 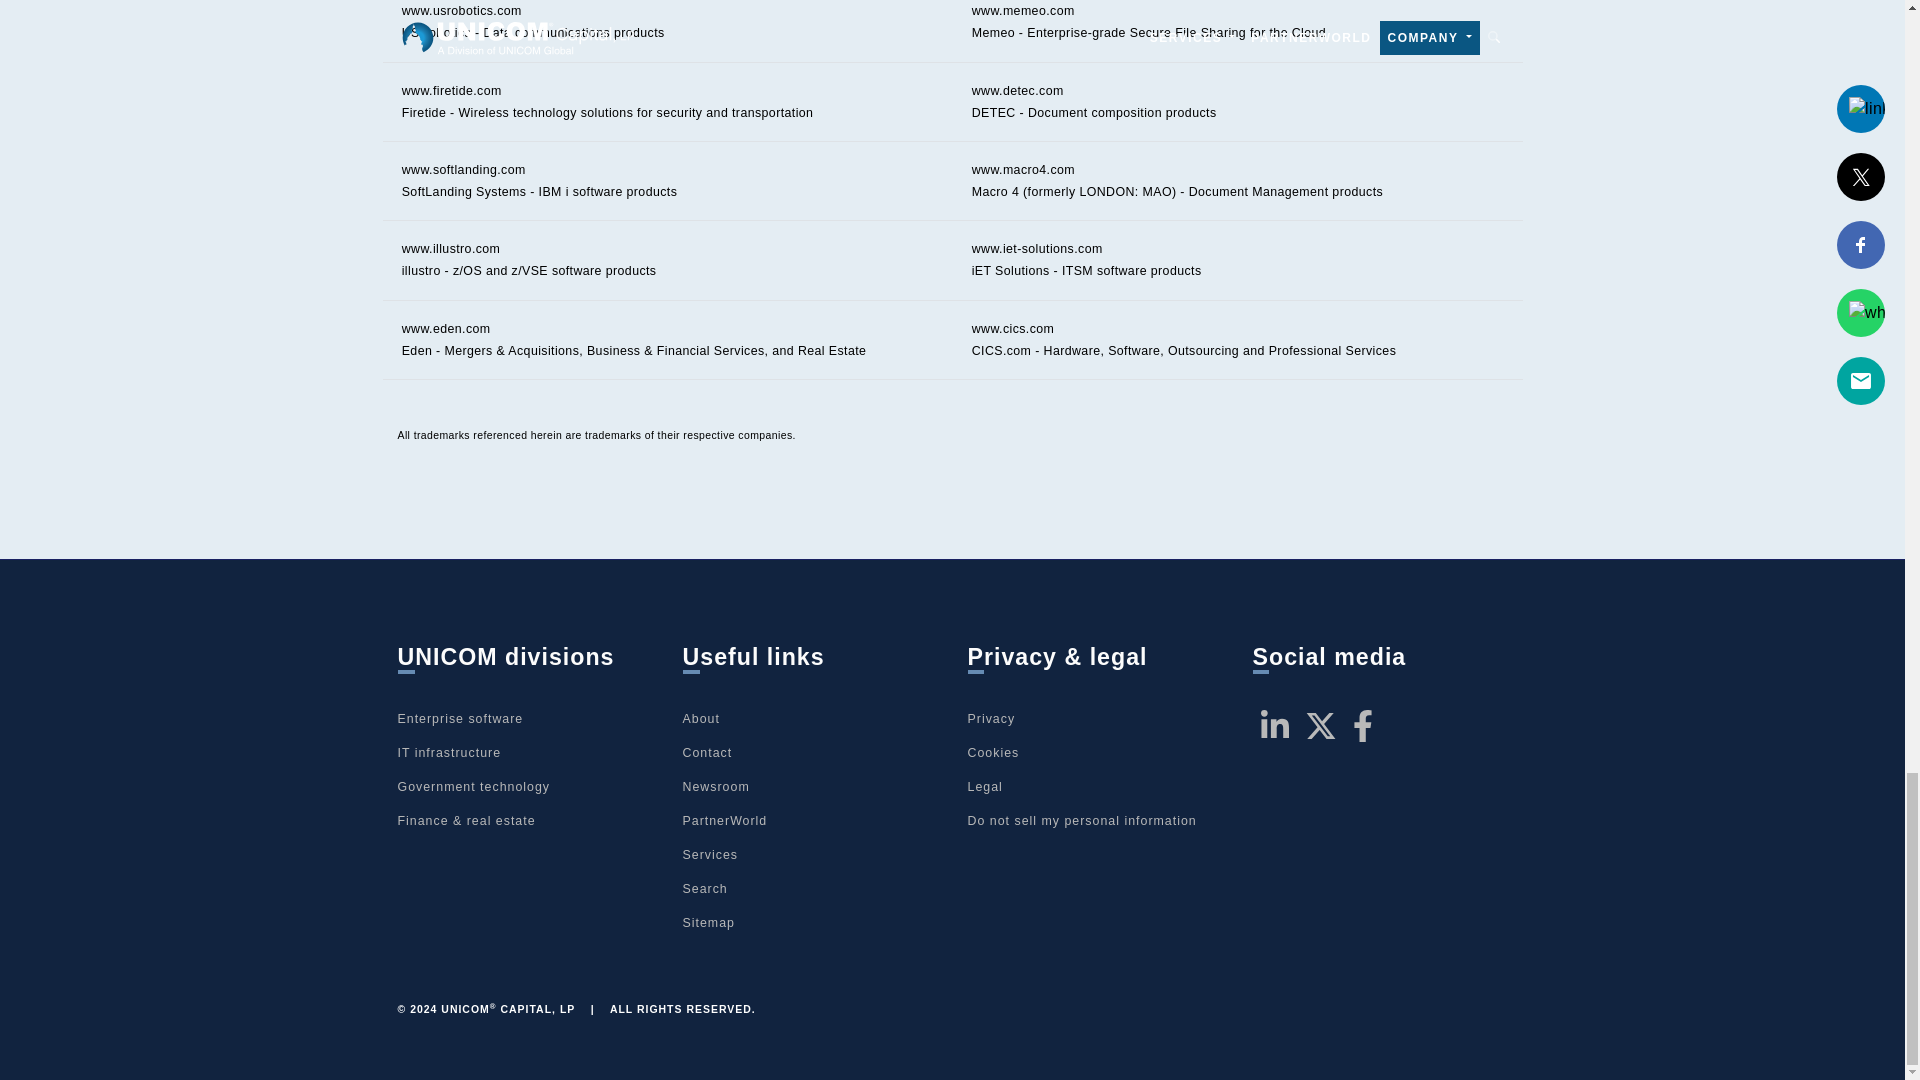 What do you see at coordinates (451, 248) in the screenshot?
I see `www.illustro.com` at bounding box center [451, 248].